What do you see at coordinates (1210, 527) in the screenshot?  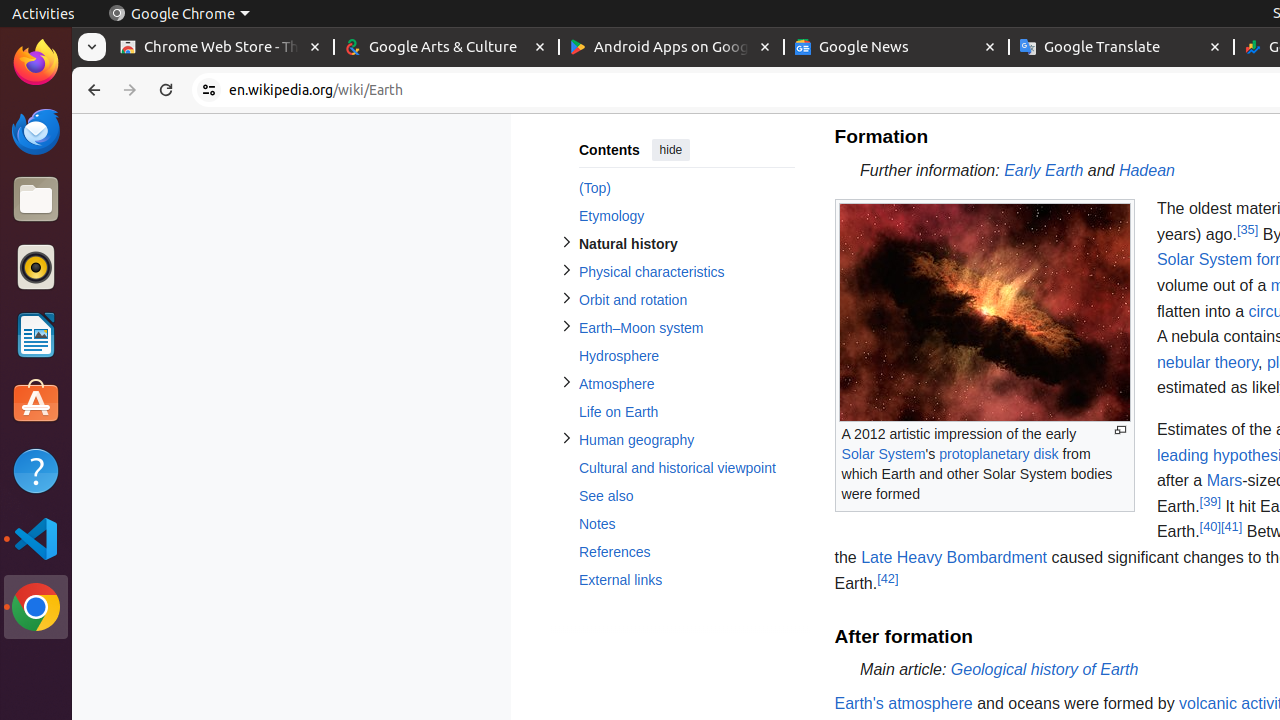 I see `[40]` at bounding box center [1210, 527].